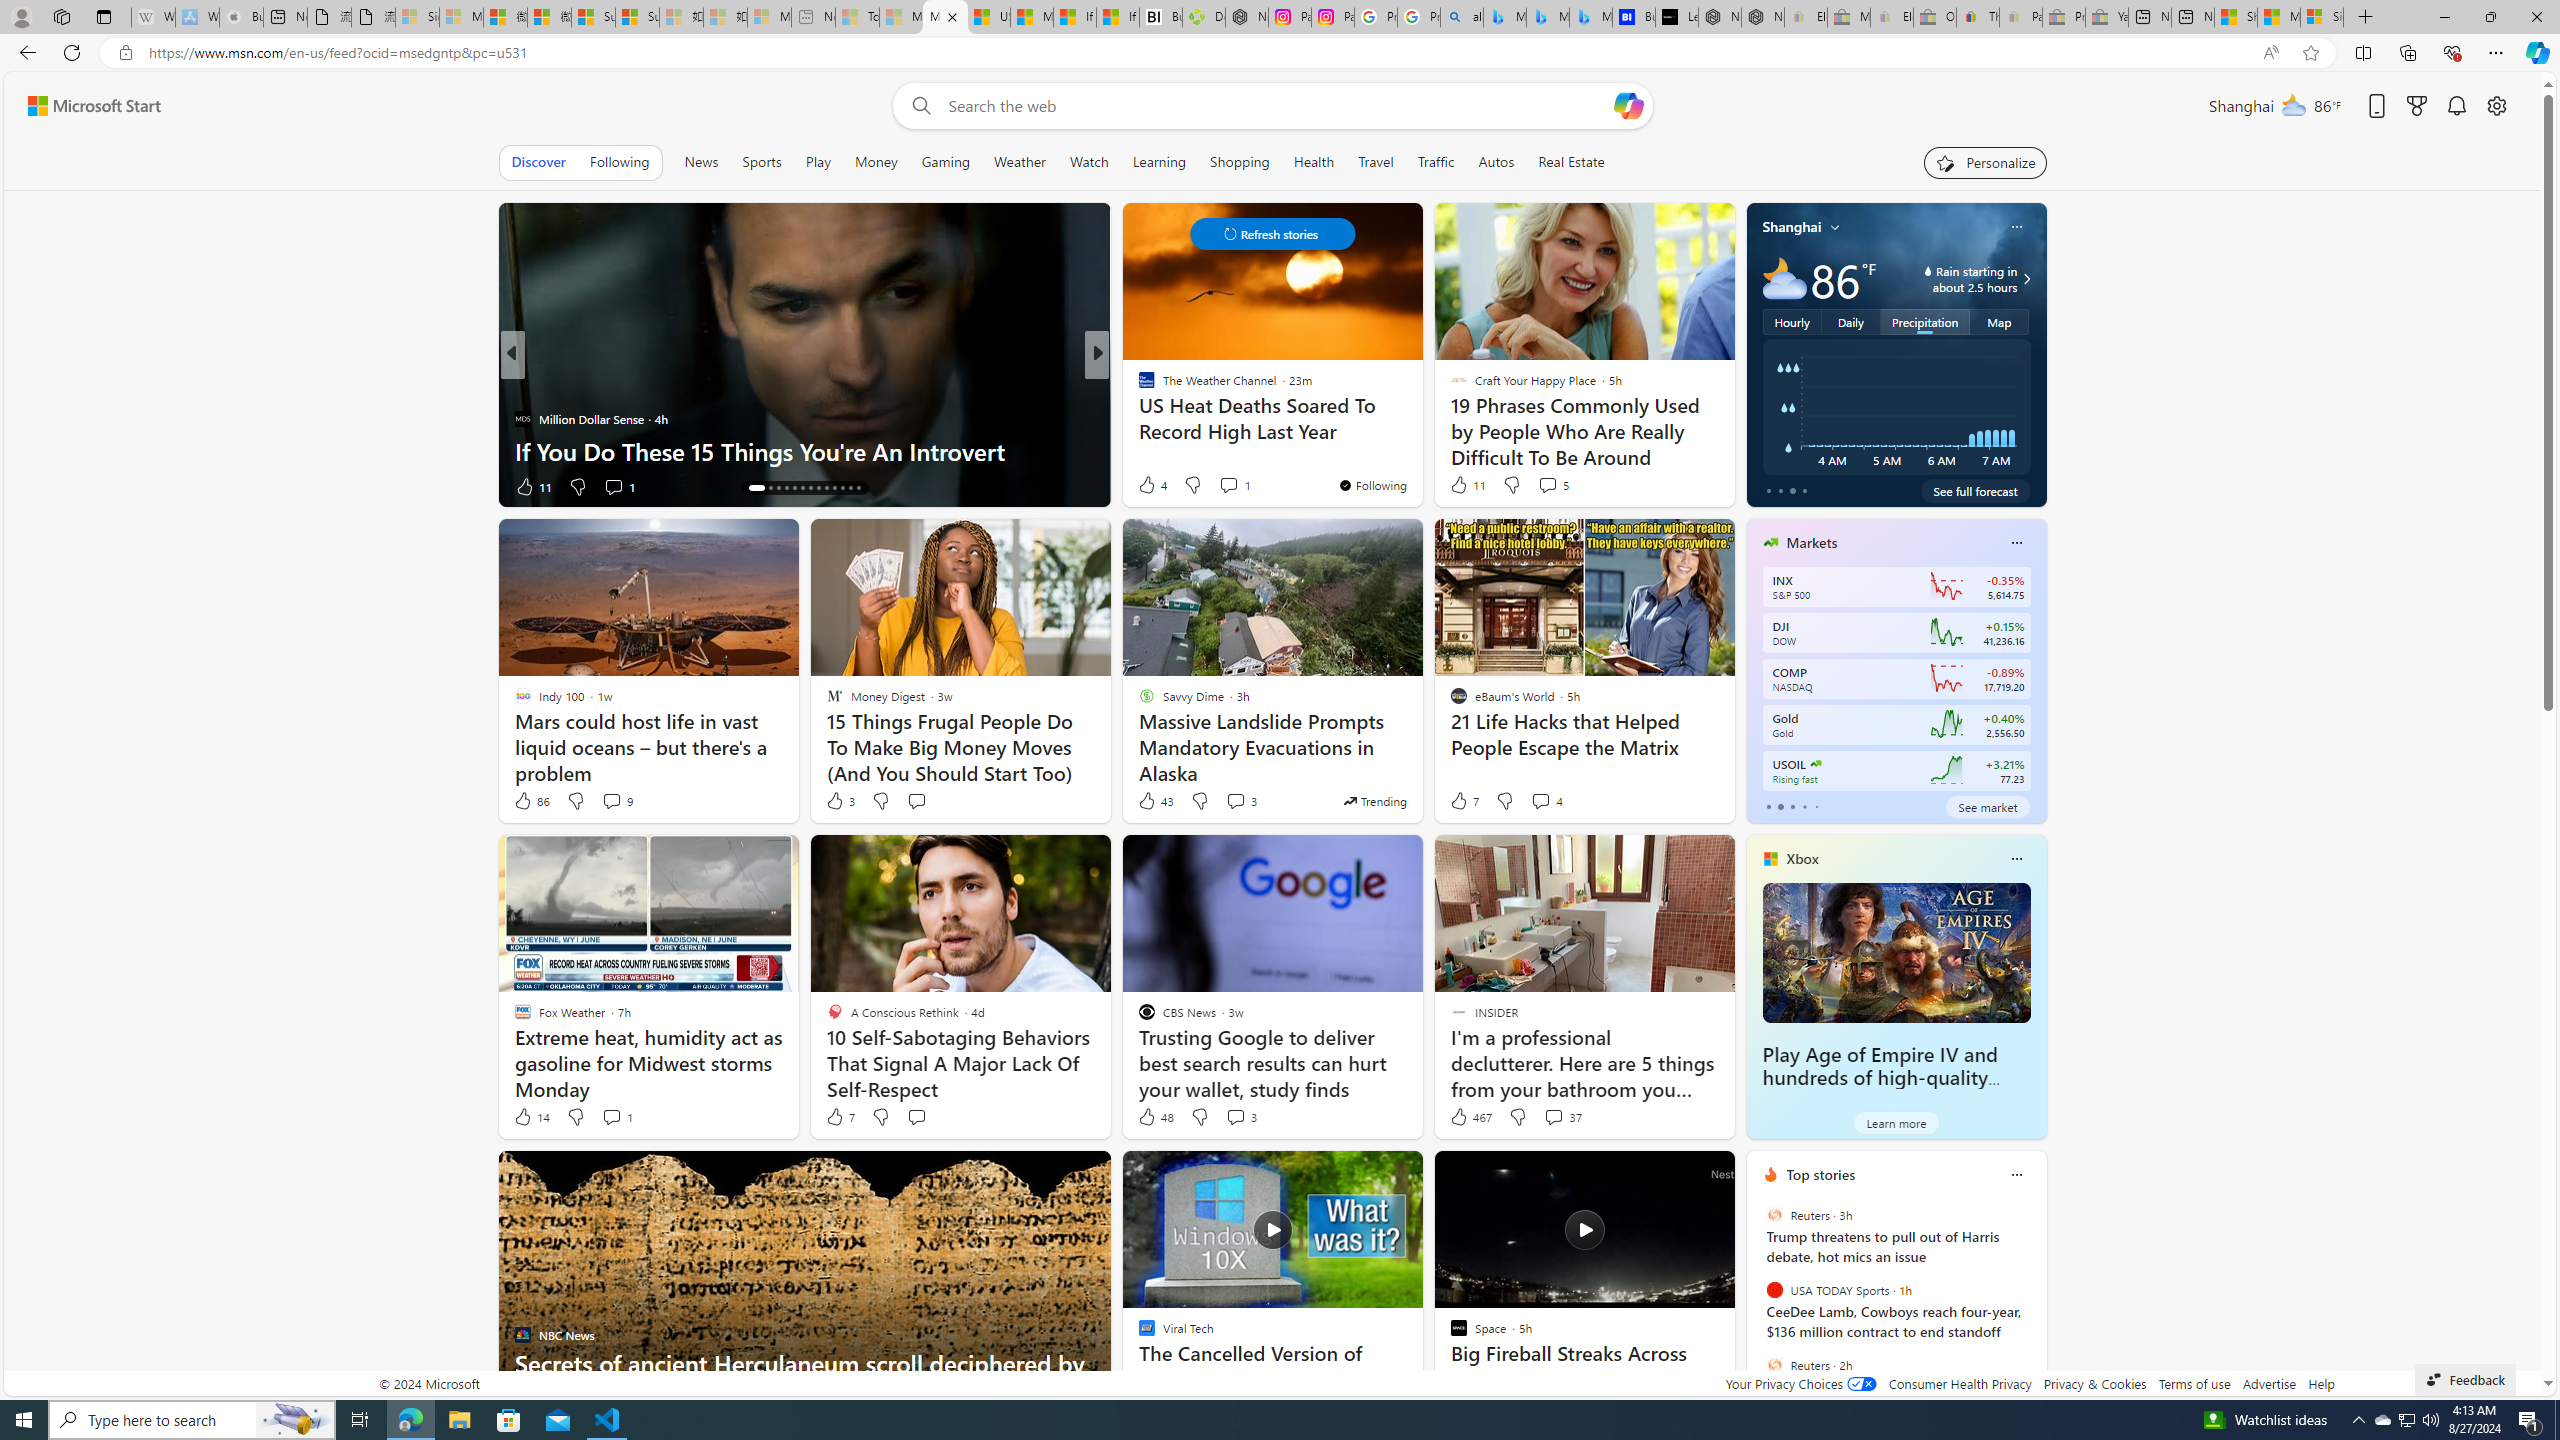 This screenshot has height=1440, width=2560. I want to click on If You Do These 15 Things You're An Introvert, so click(804, 450).